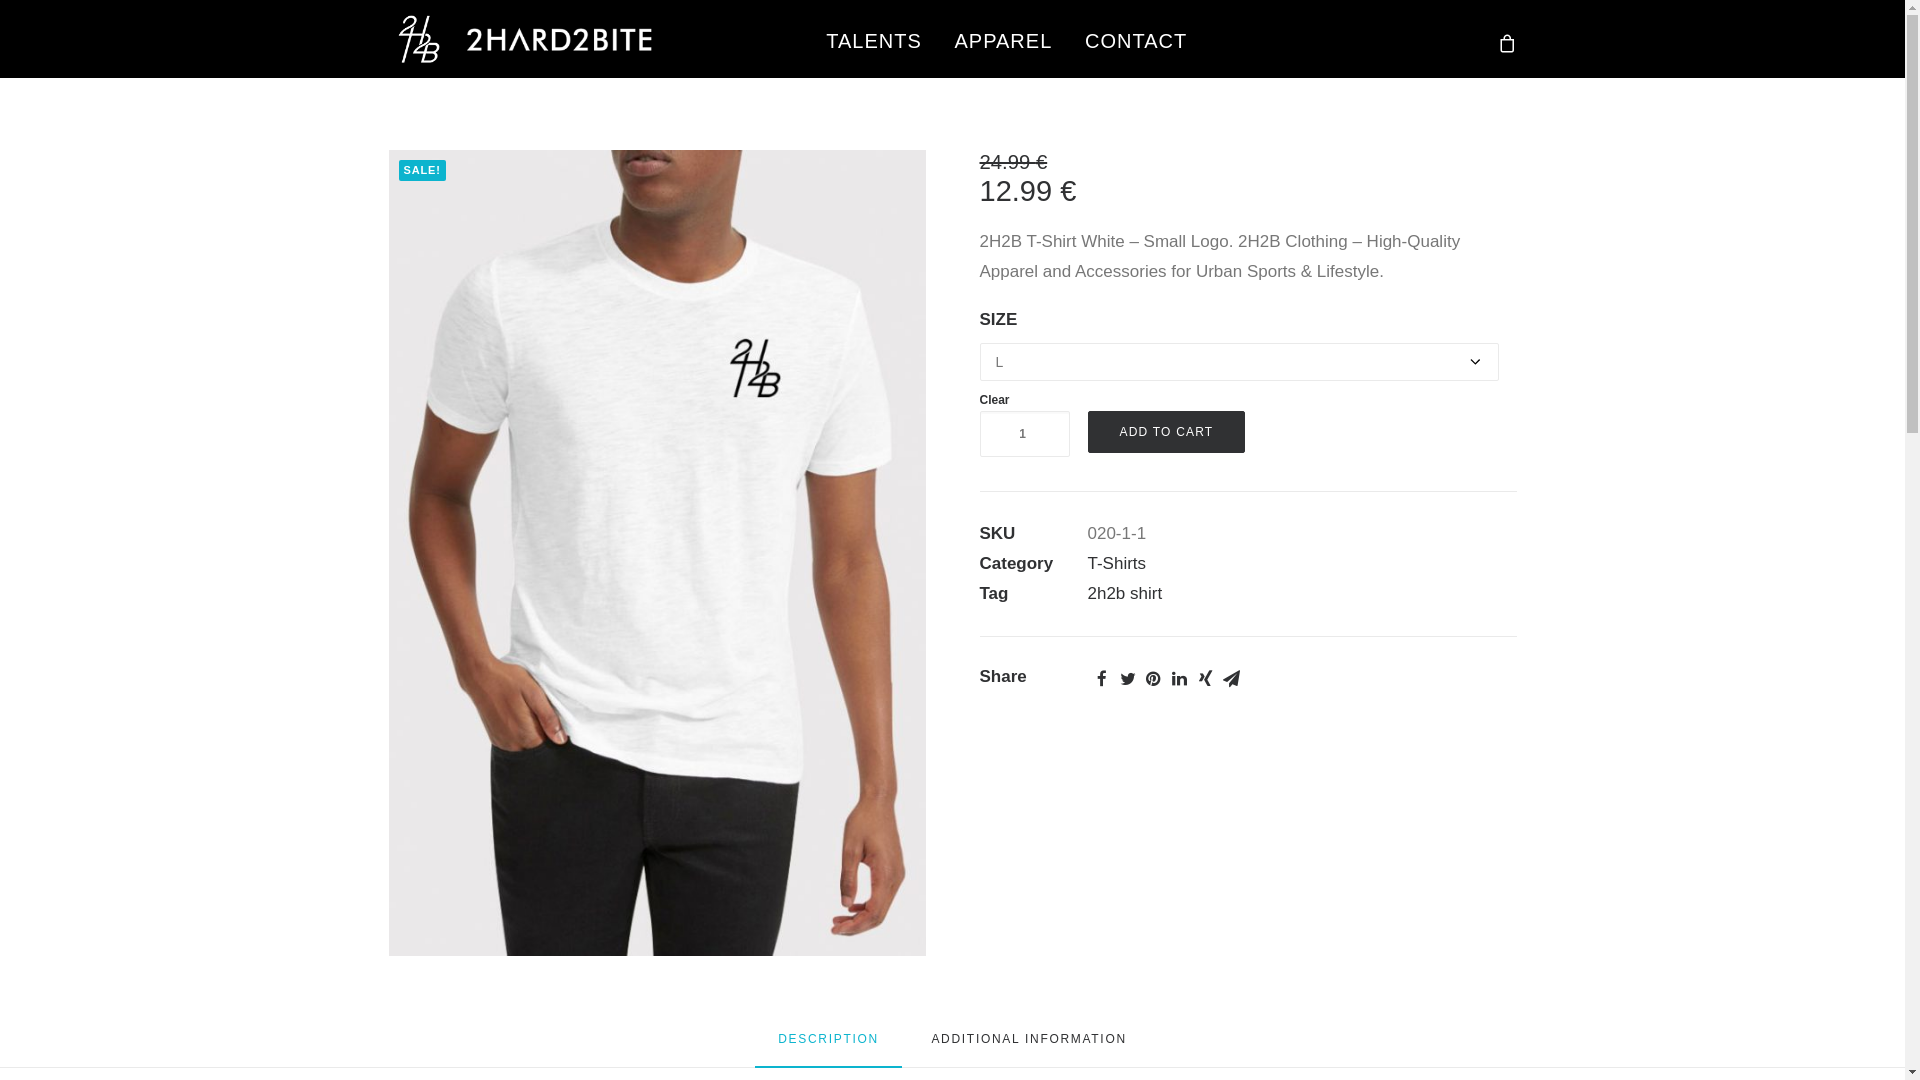  I want to click on APPAREL, so click(1003, 38).